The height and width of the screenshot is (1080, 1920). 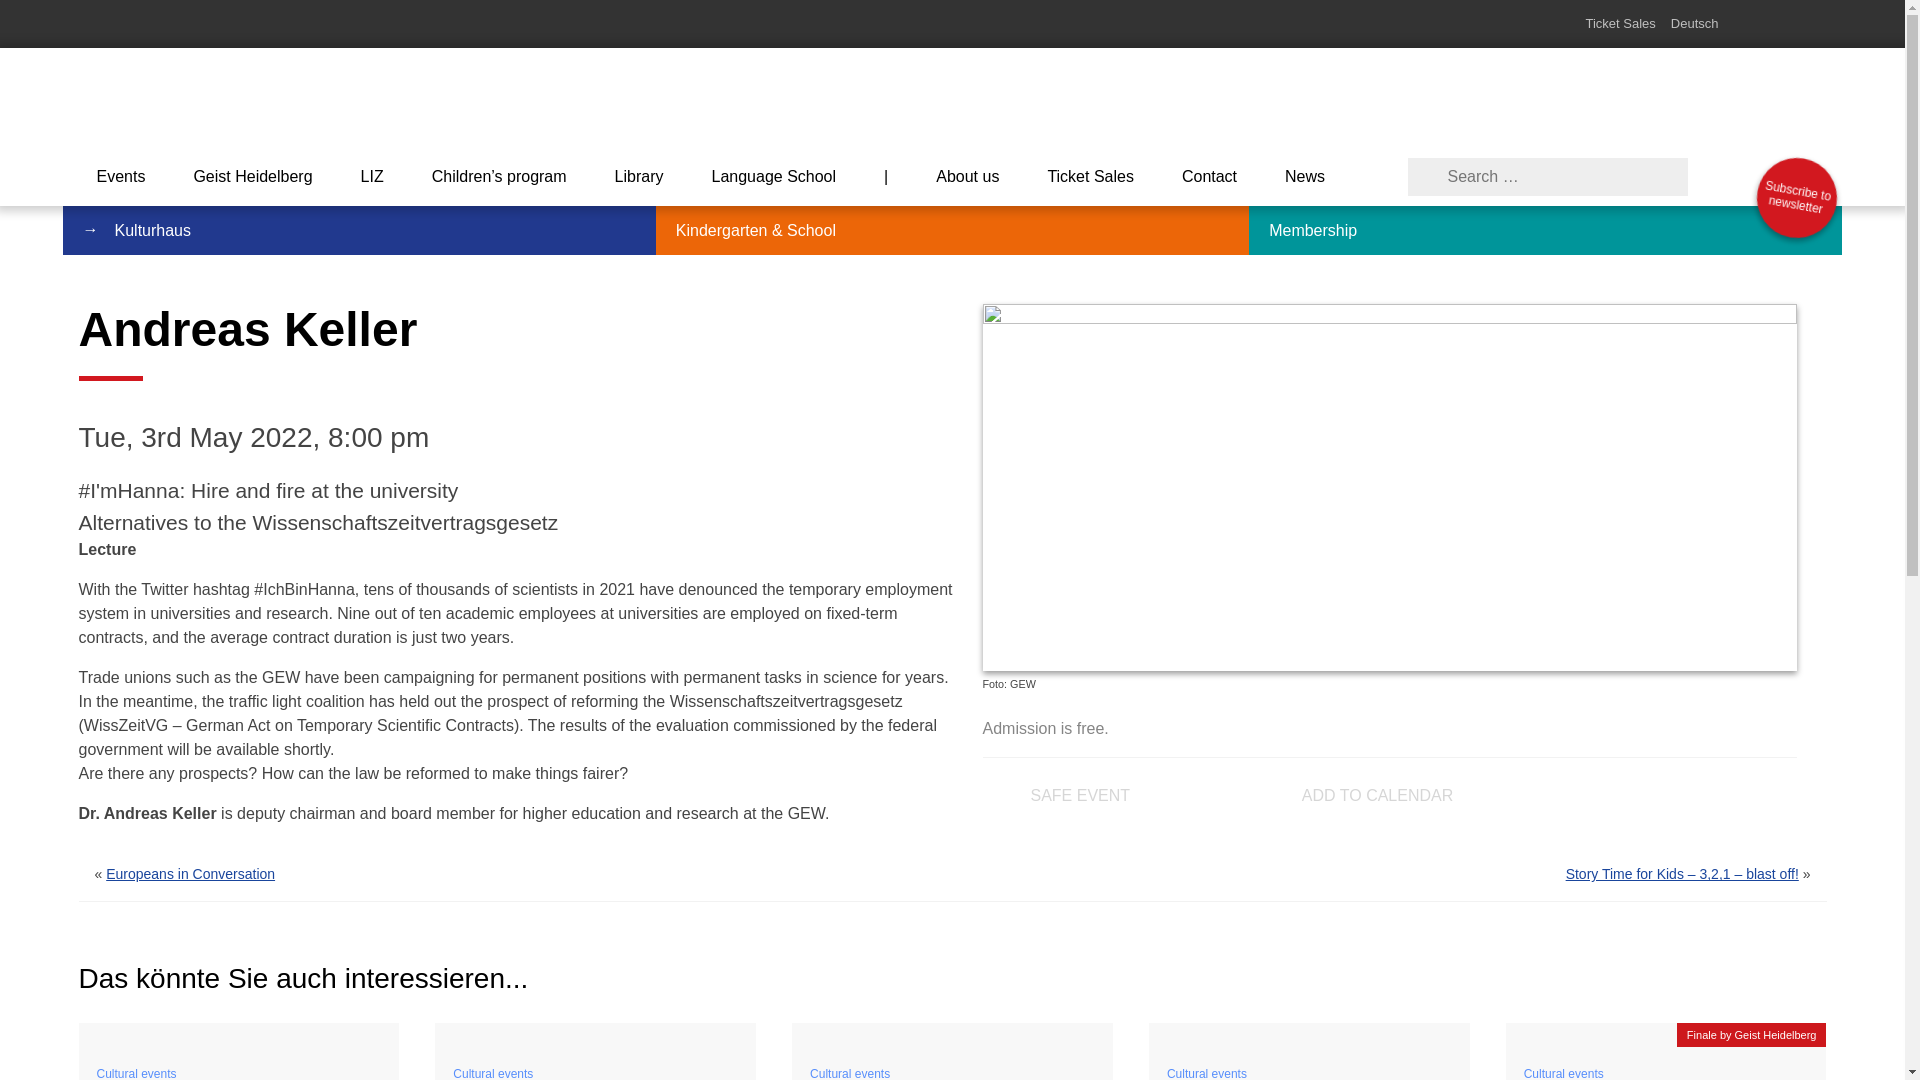 What do you see at coordinates (1666, 1034) in the screenshot?
I see `Read more` at bounding box center [1666, 1034].